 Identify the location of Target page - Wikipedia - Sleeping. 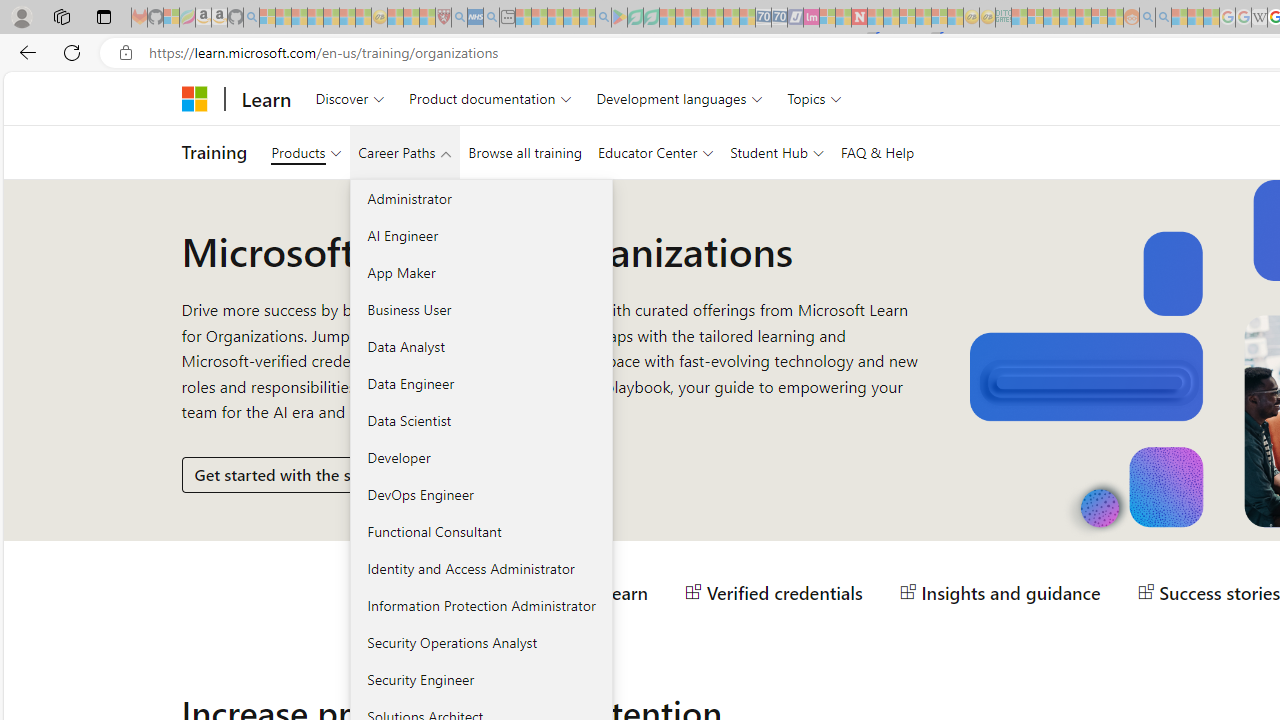
(1259, 18).